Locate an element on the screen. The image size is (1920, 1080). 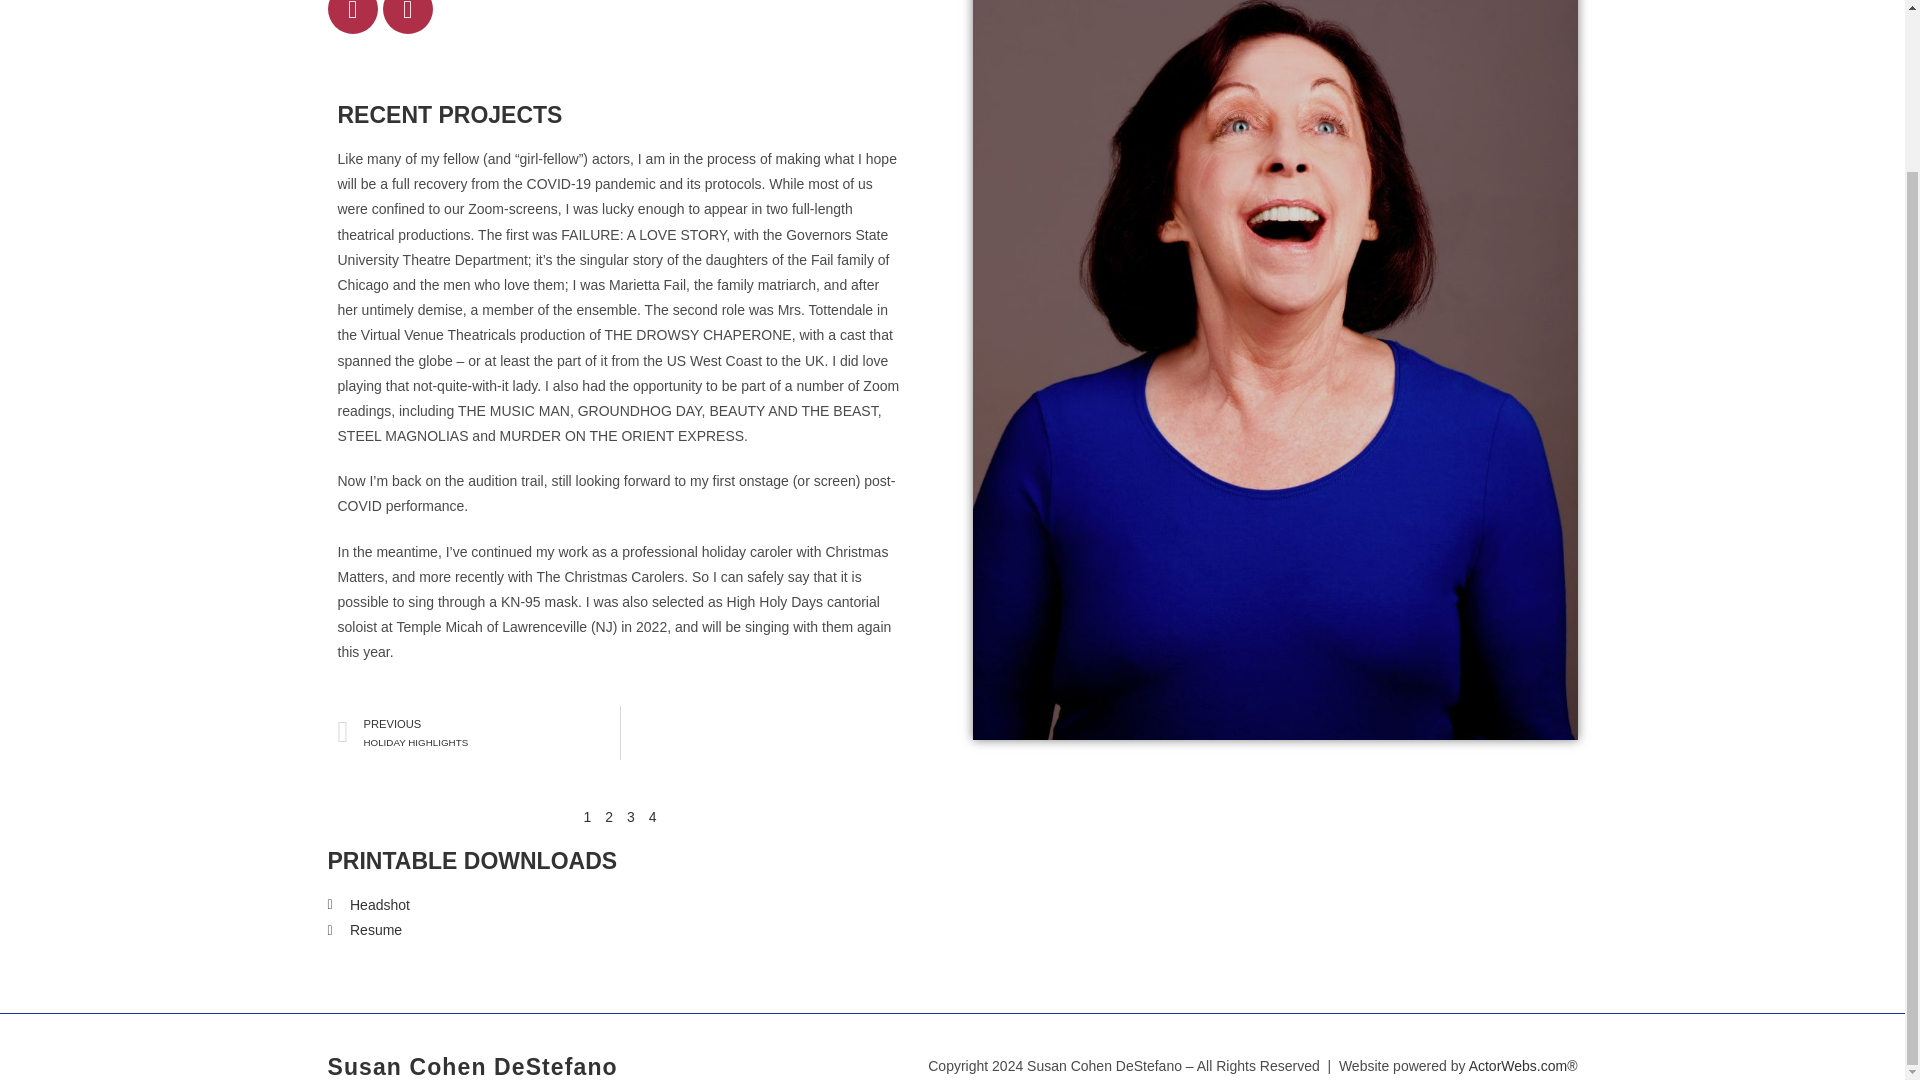
Resume is located at coordinates (478, 733).